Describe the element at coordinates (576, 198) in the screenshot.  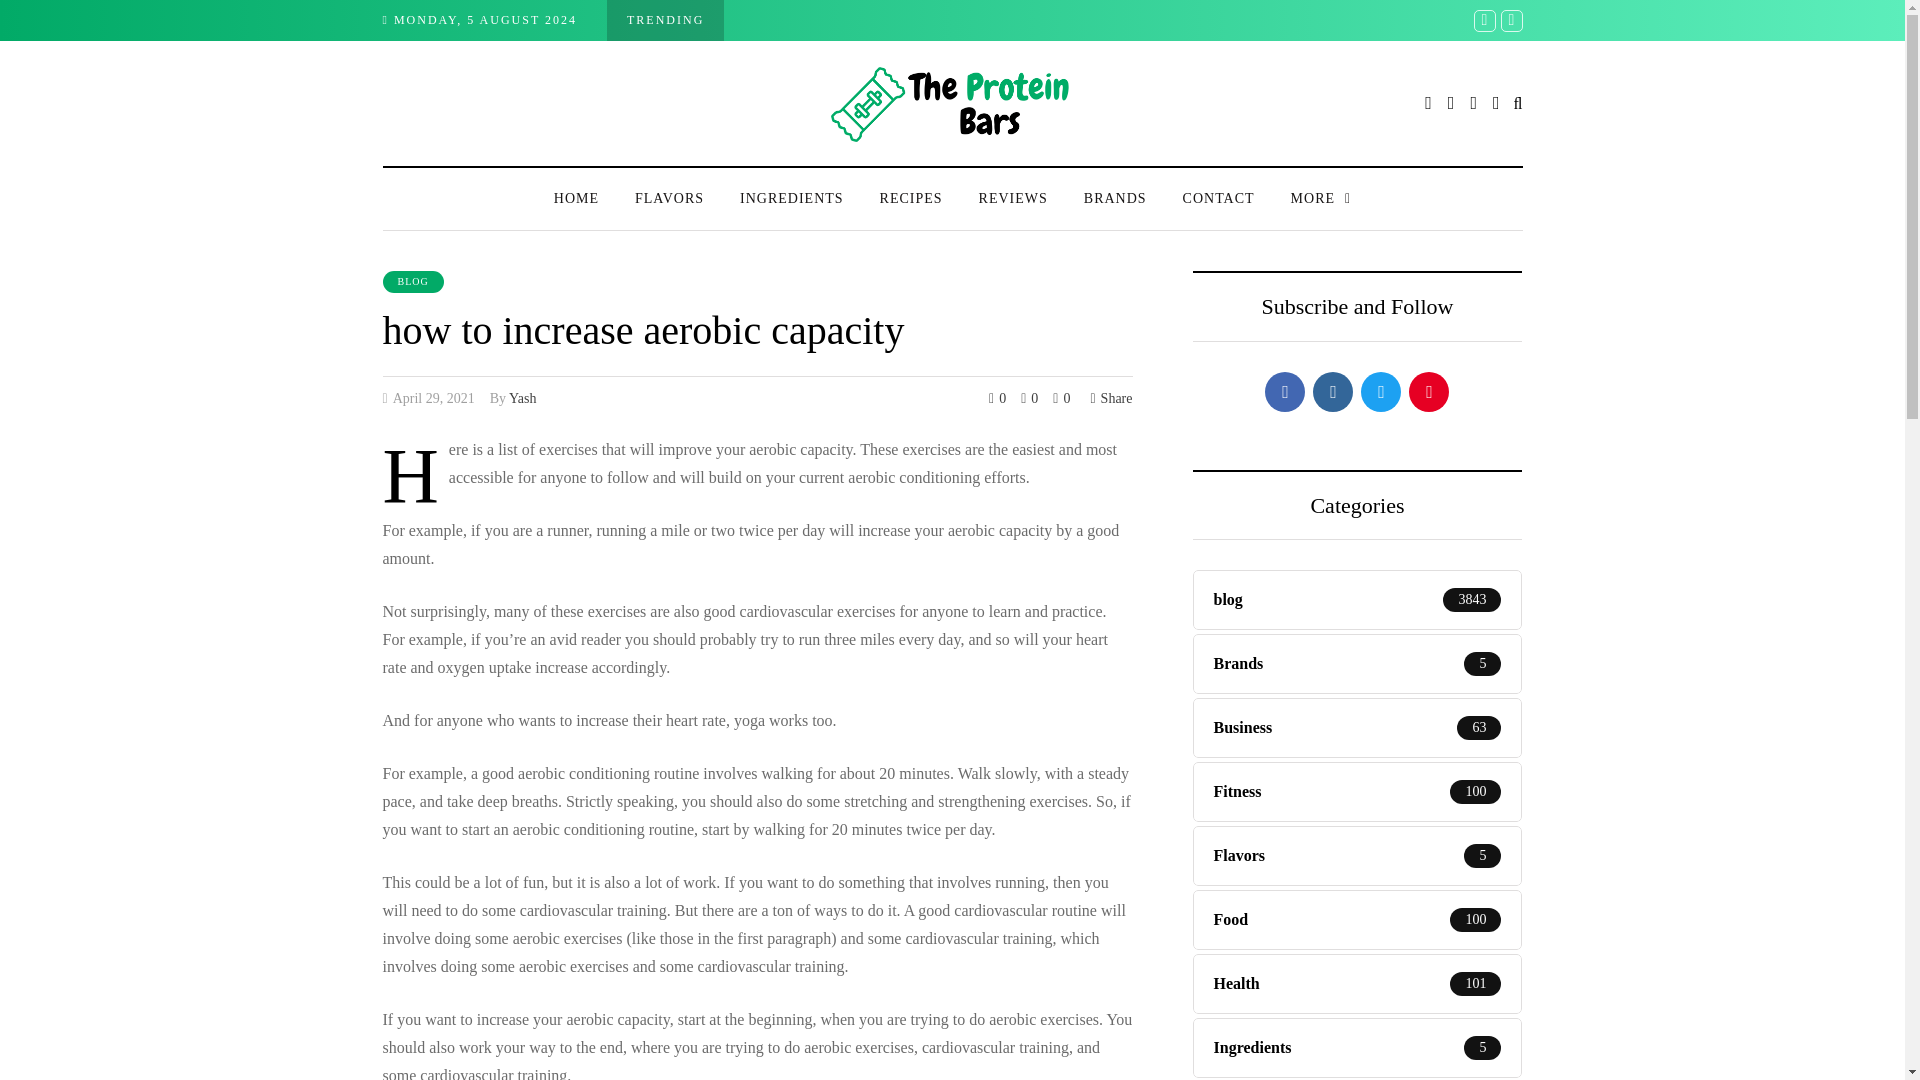
I see `HOME` at that location.